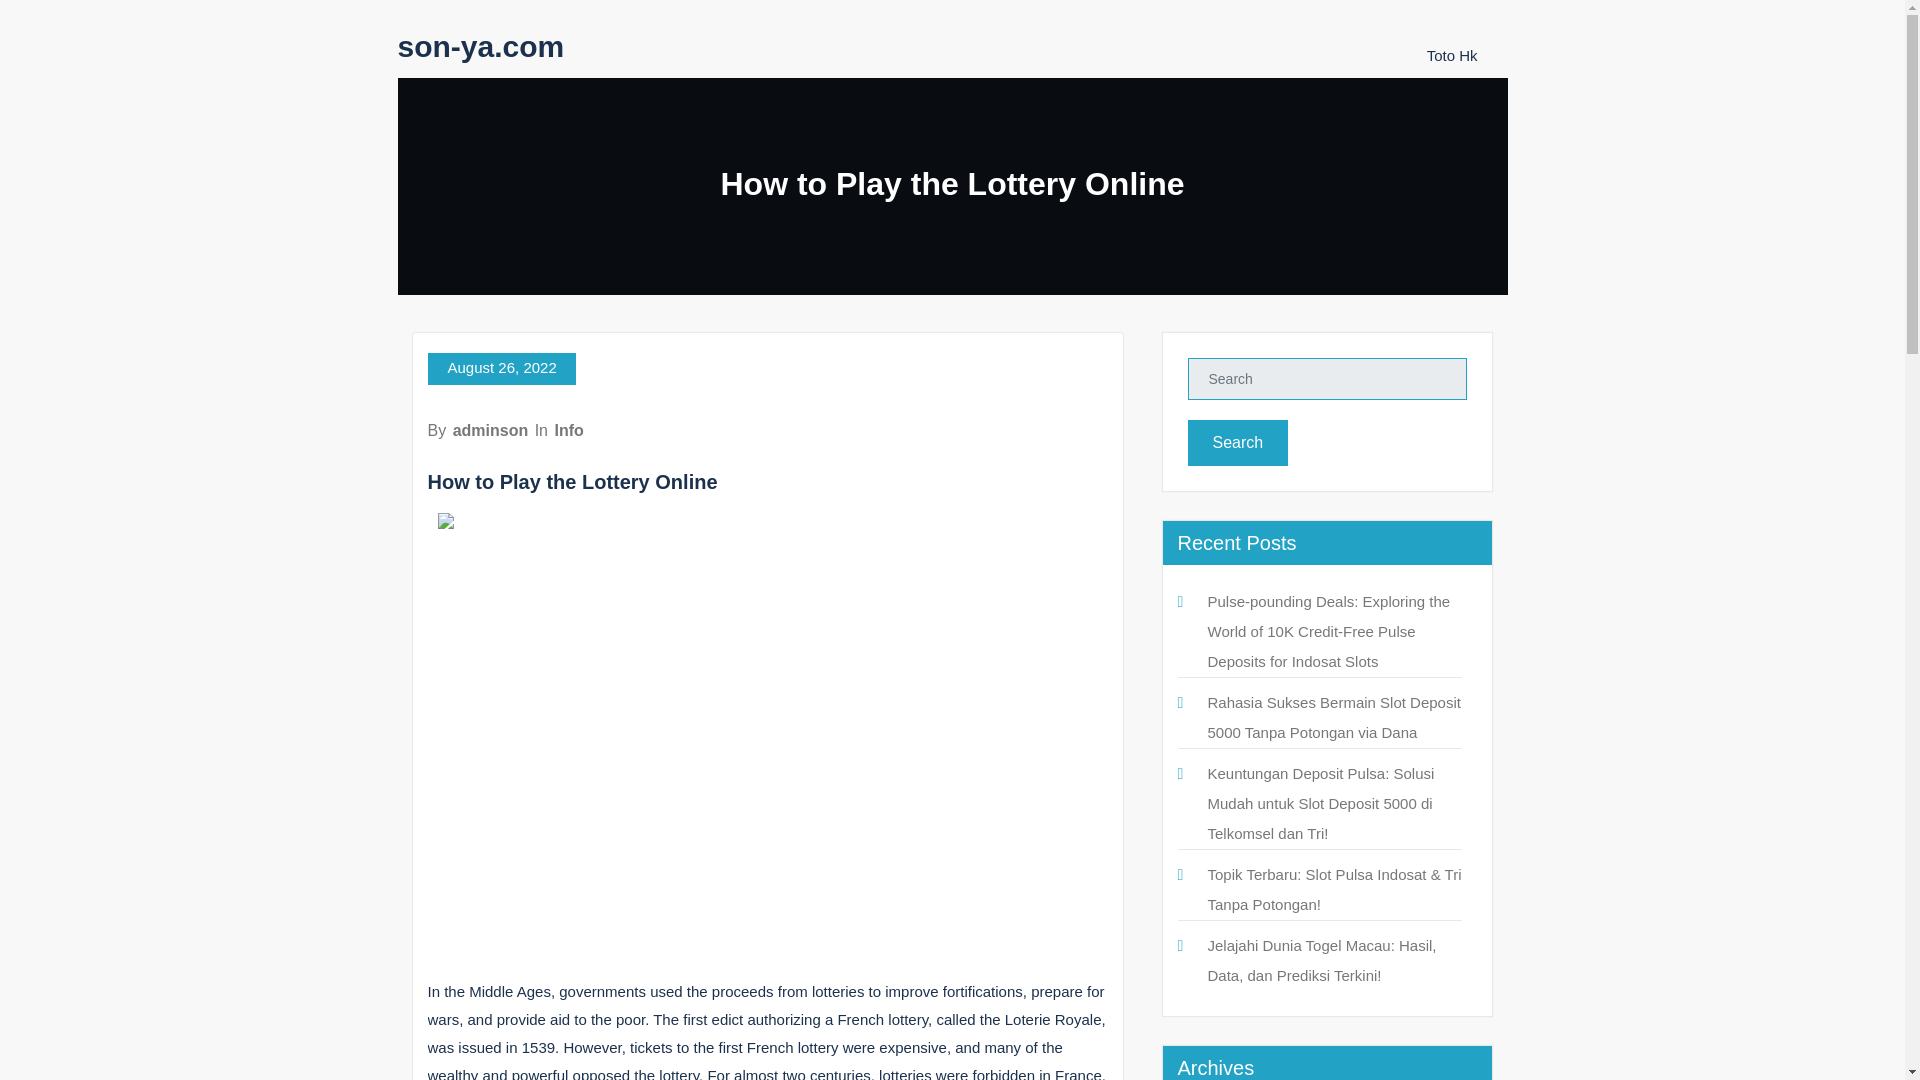 The width and height of the screenshot is (1920, 1080). What do you see at coordinates (1238, 442) in the screenshot?
I see `Search` at bounding box center [1238, 442].